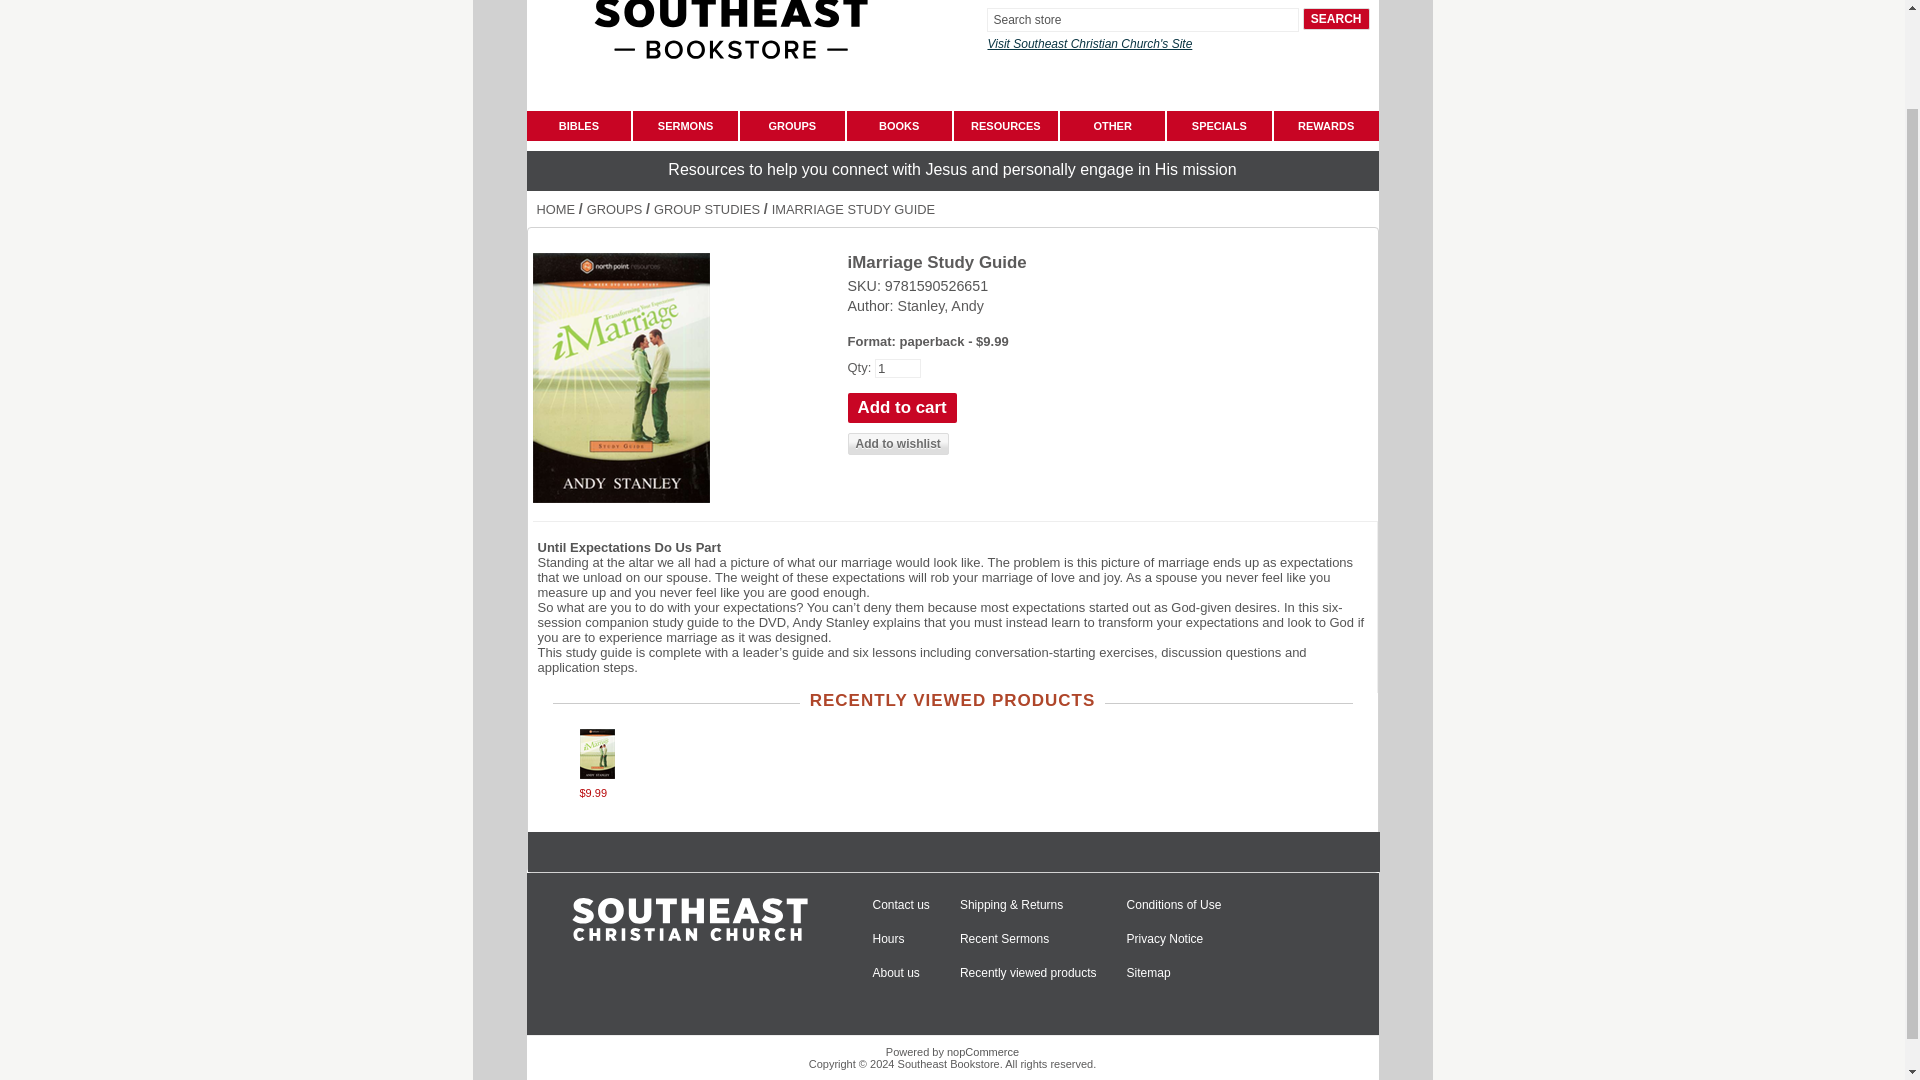 The height and width of the screenshot is (1080, 1920). I want to click on SERMONS, so click(685, 126).